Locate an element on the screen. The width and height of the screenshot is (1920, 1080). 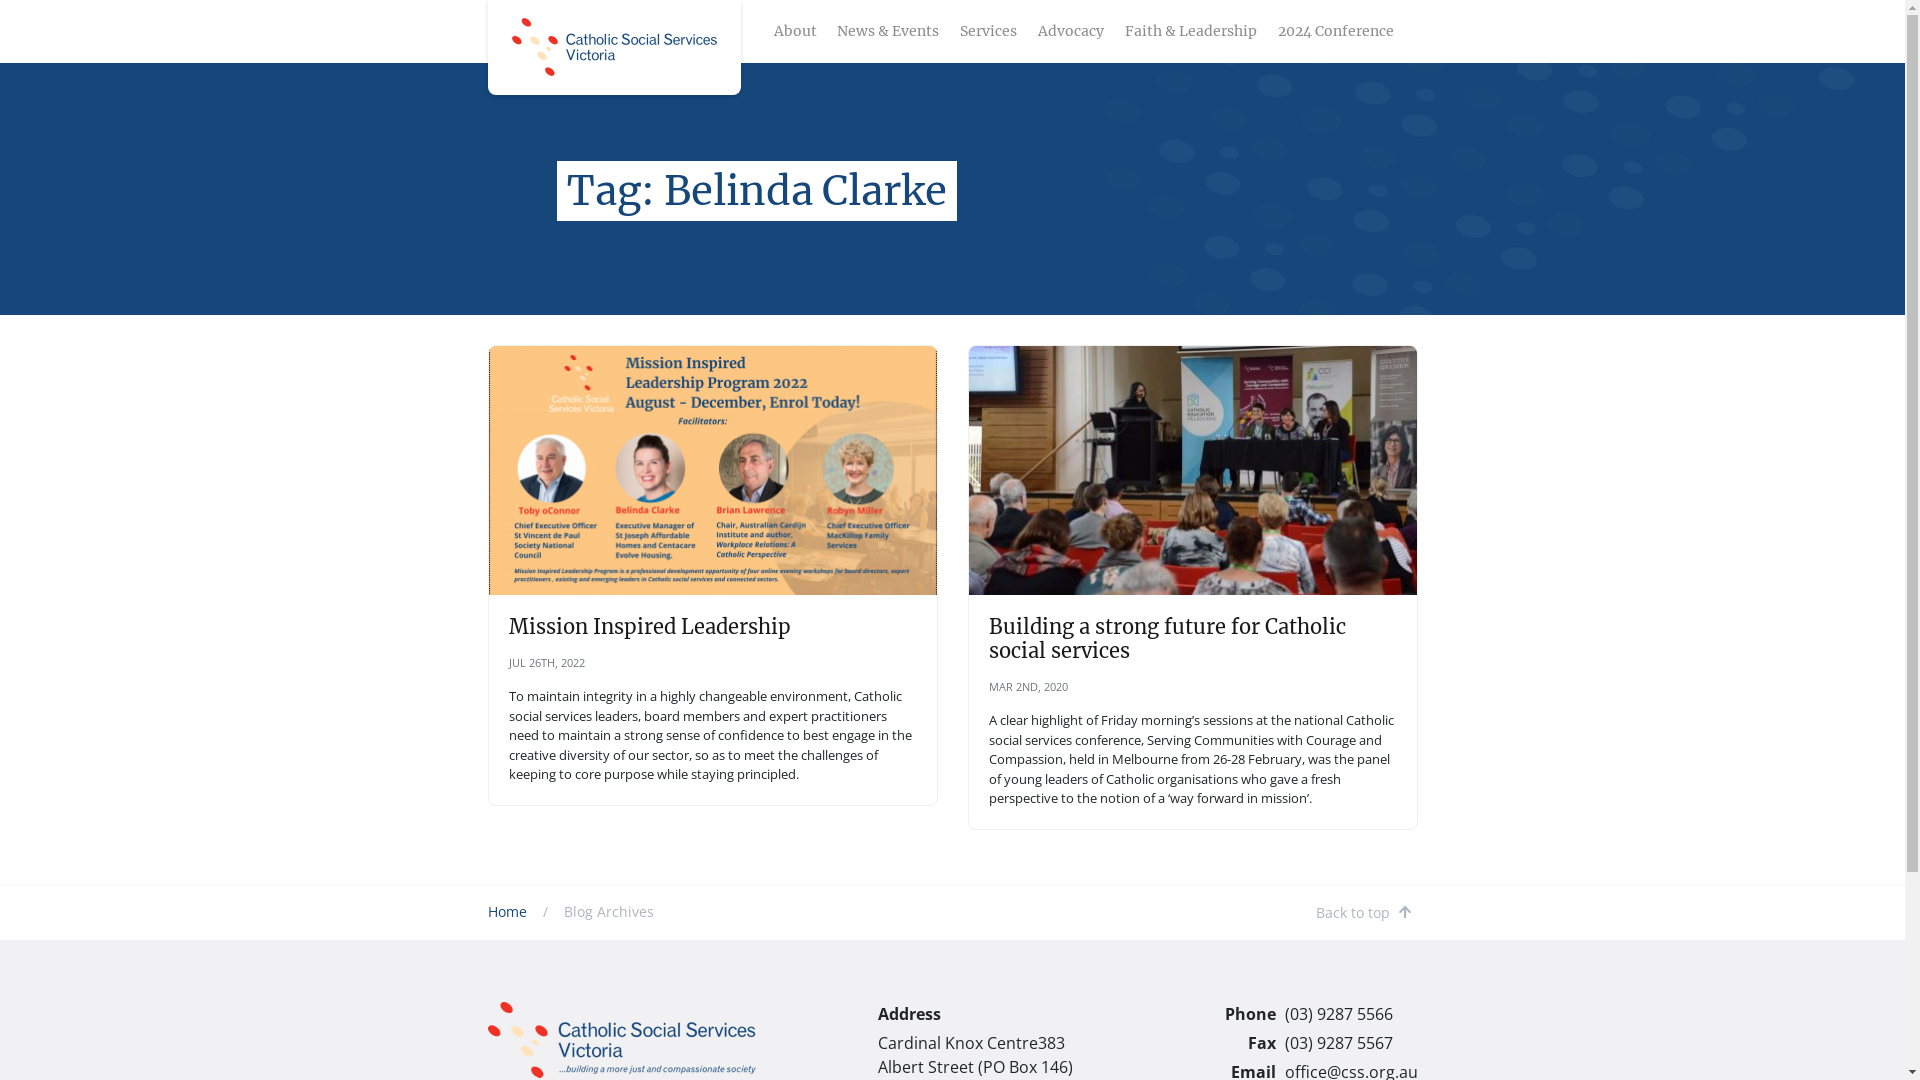
Mission Inspired Leadership is located at coordinates (649, 626).